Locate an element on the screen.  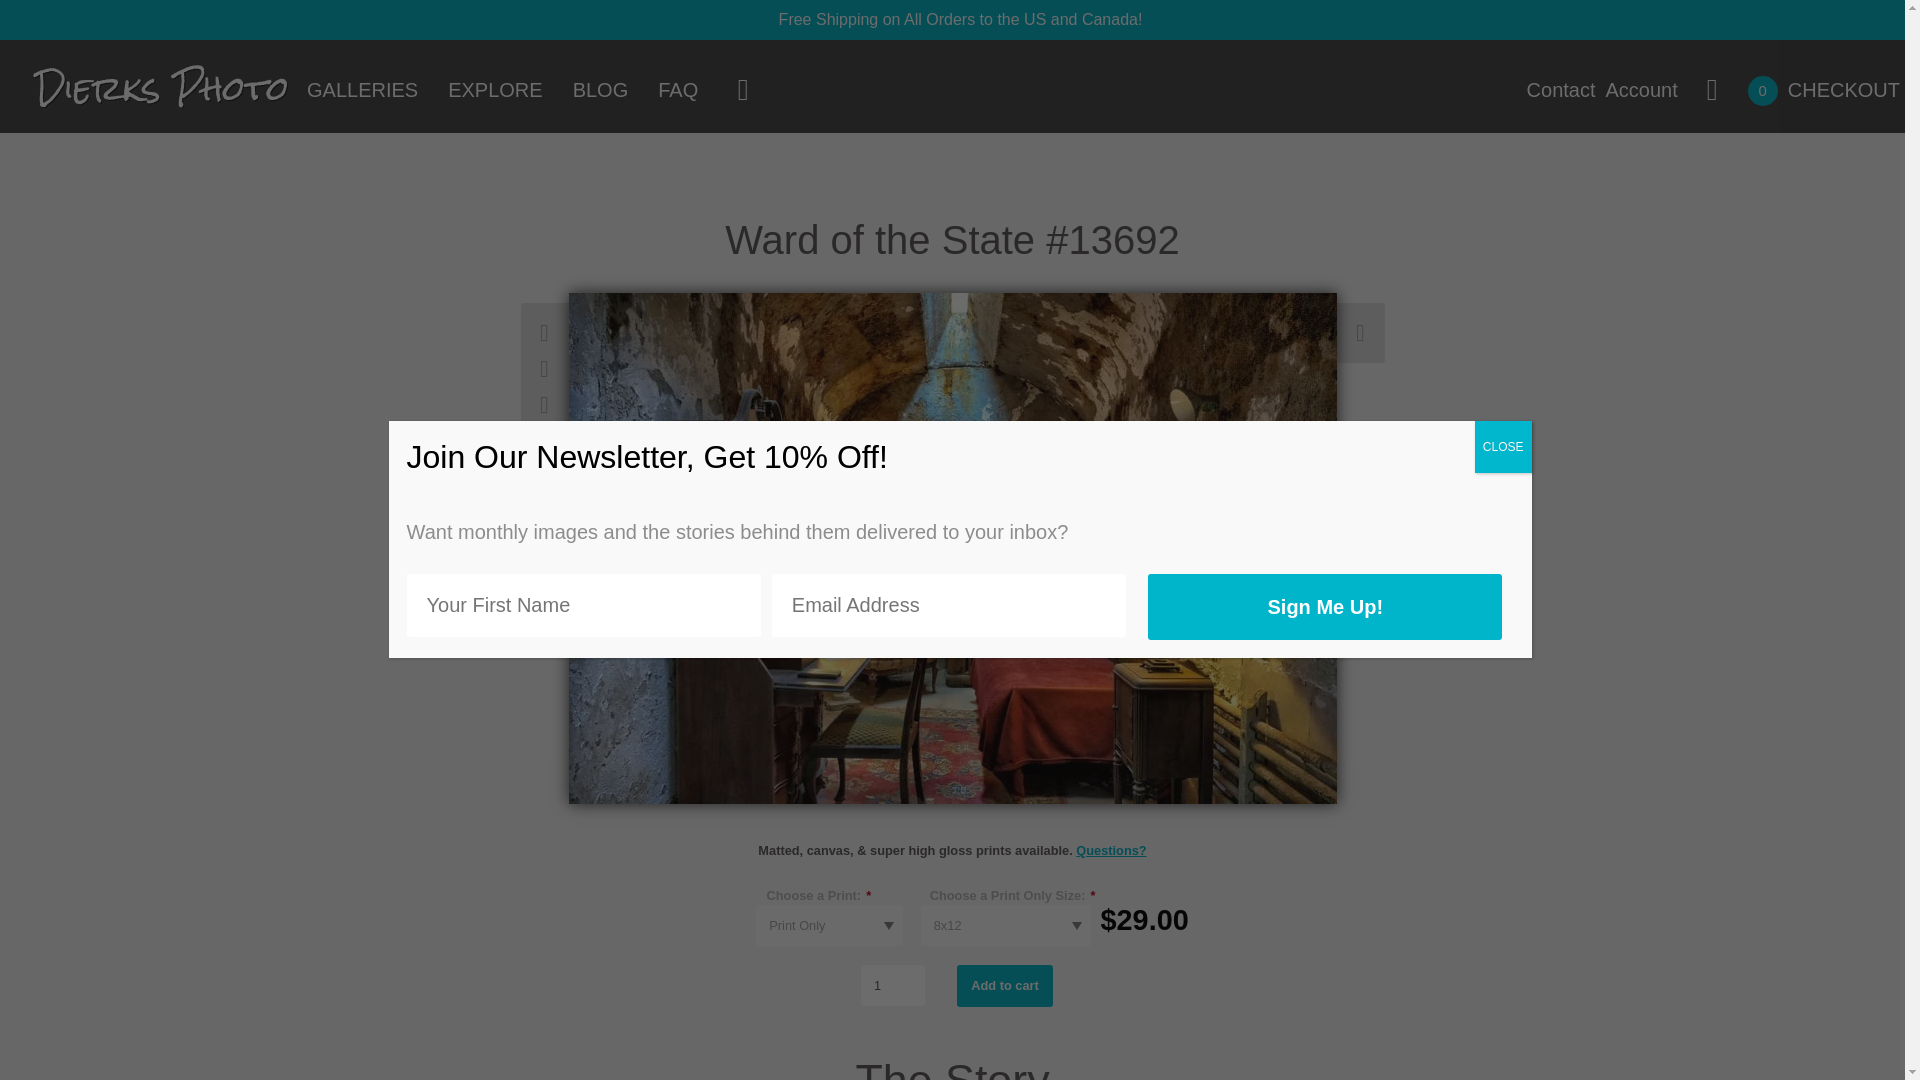
Questions? is located at coordinates (1110, 850).